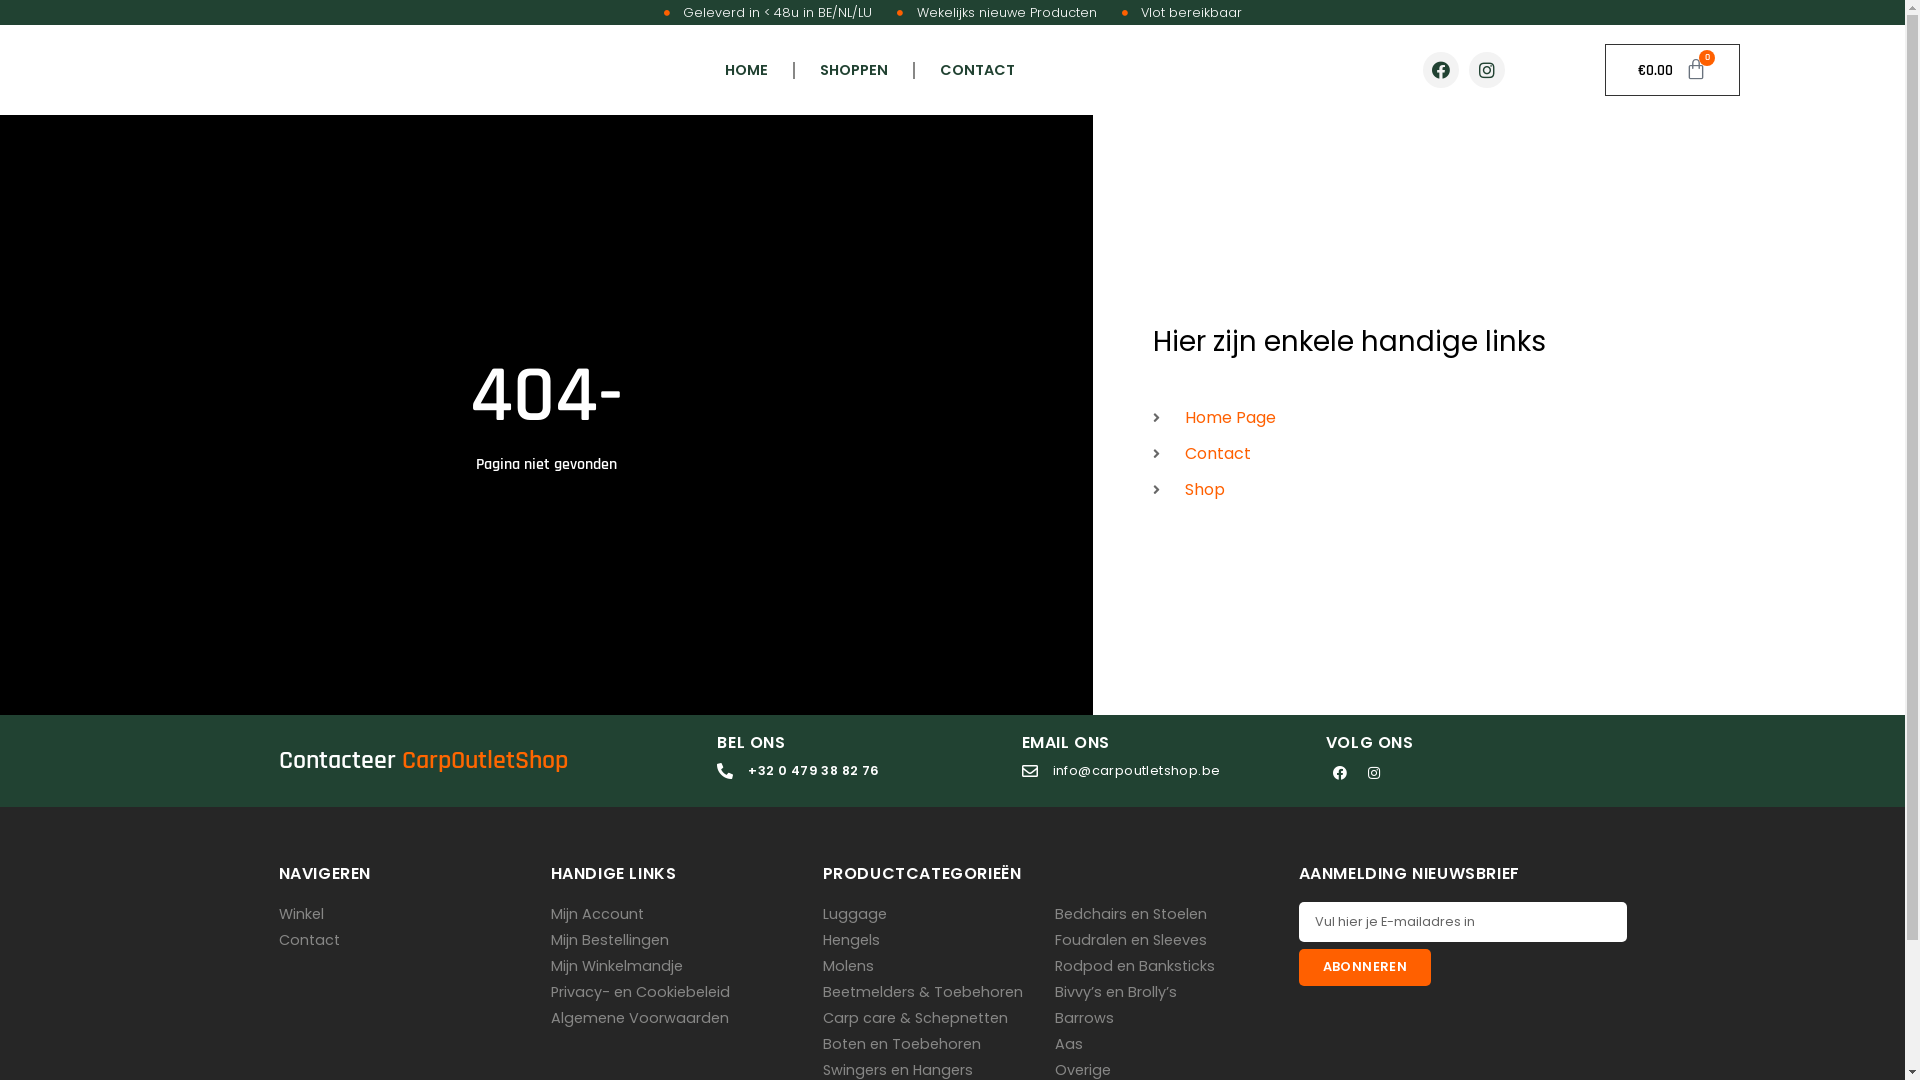 This screenshot has height=1080, width=1920. Describe the element at coordinates (300, 914) in the screenshot. I see `Winkel` at that location.